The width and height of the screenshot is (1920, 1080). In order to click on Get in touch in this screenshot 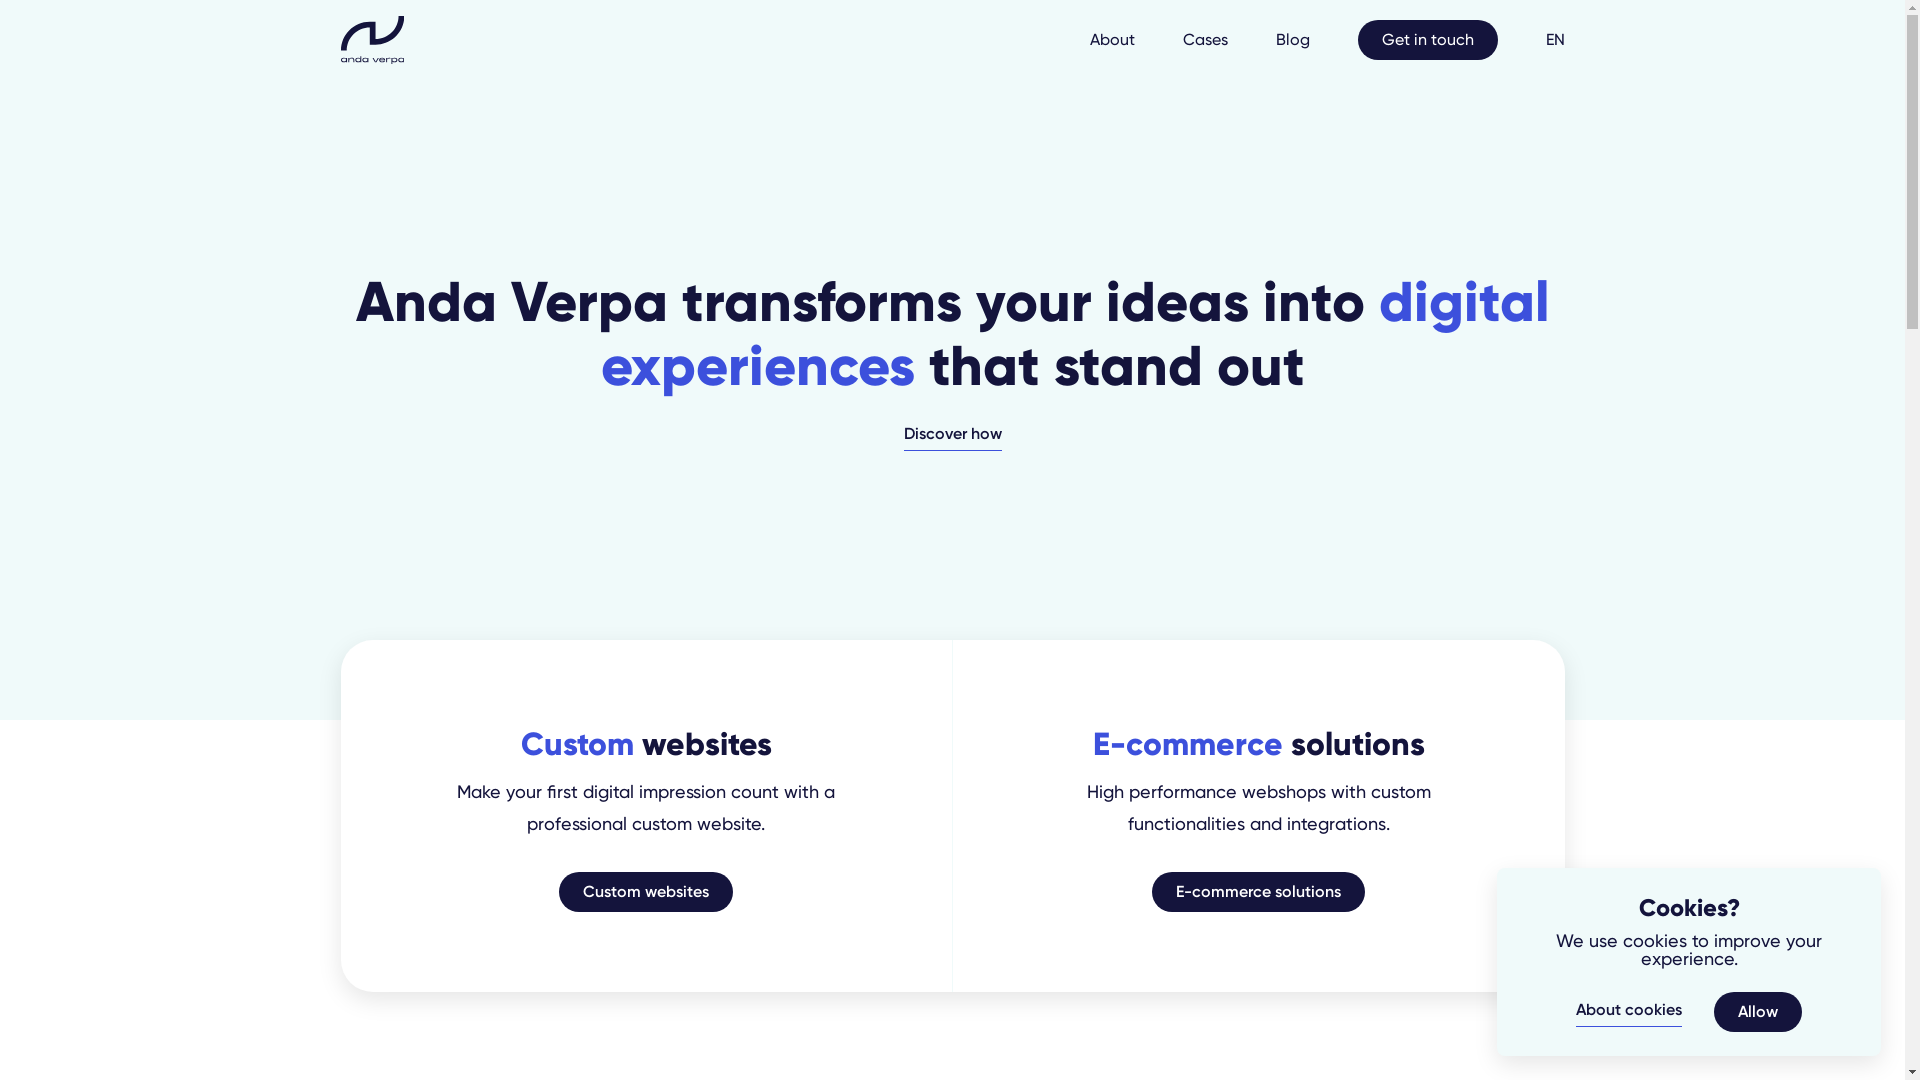, I will do `click(1428, 40)`.